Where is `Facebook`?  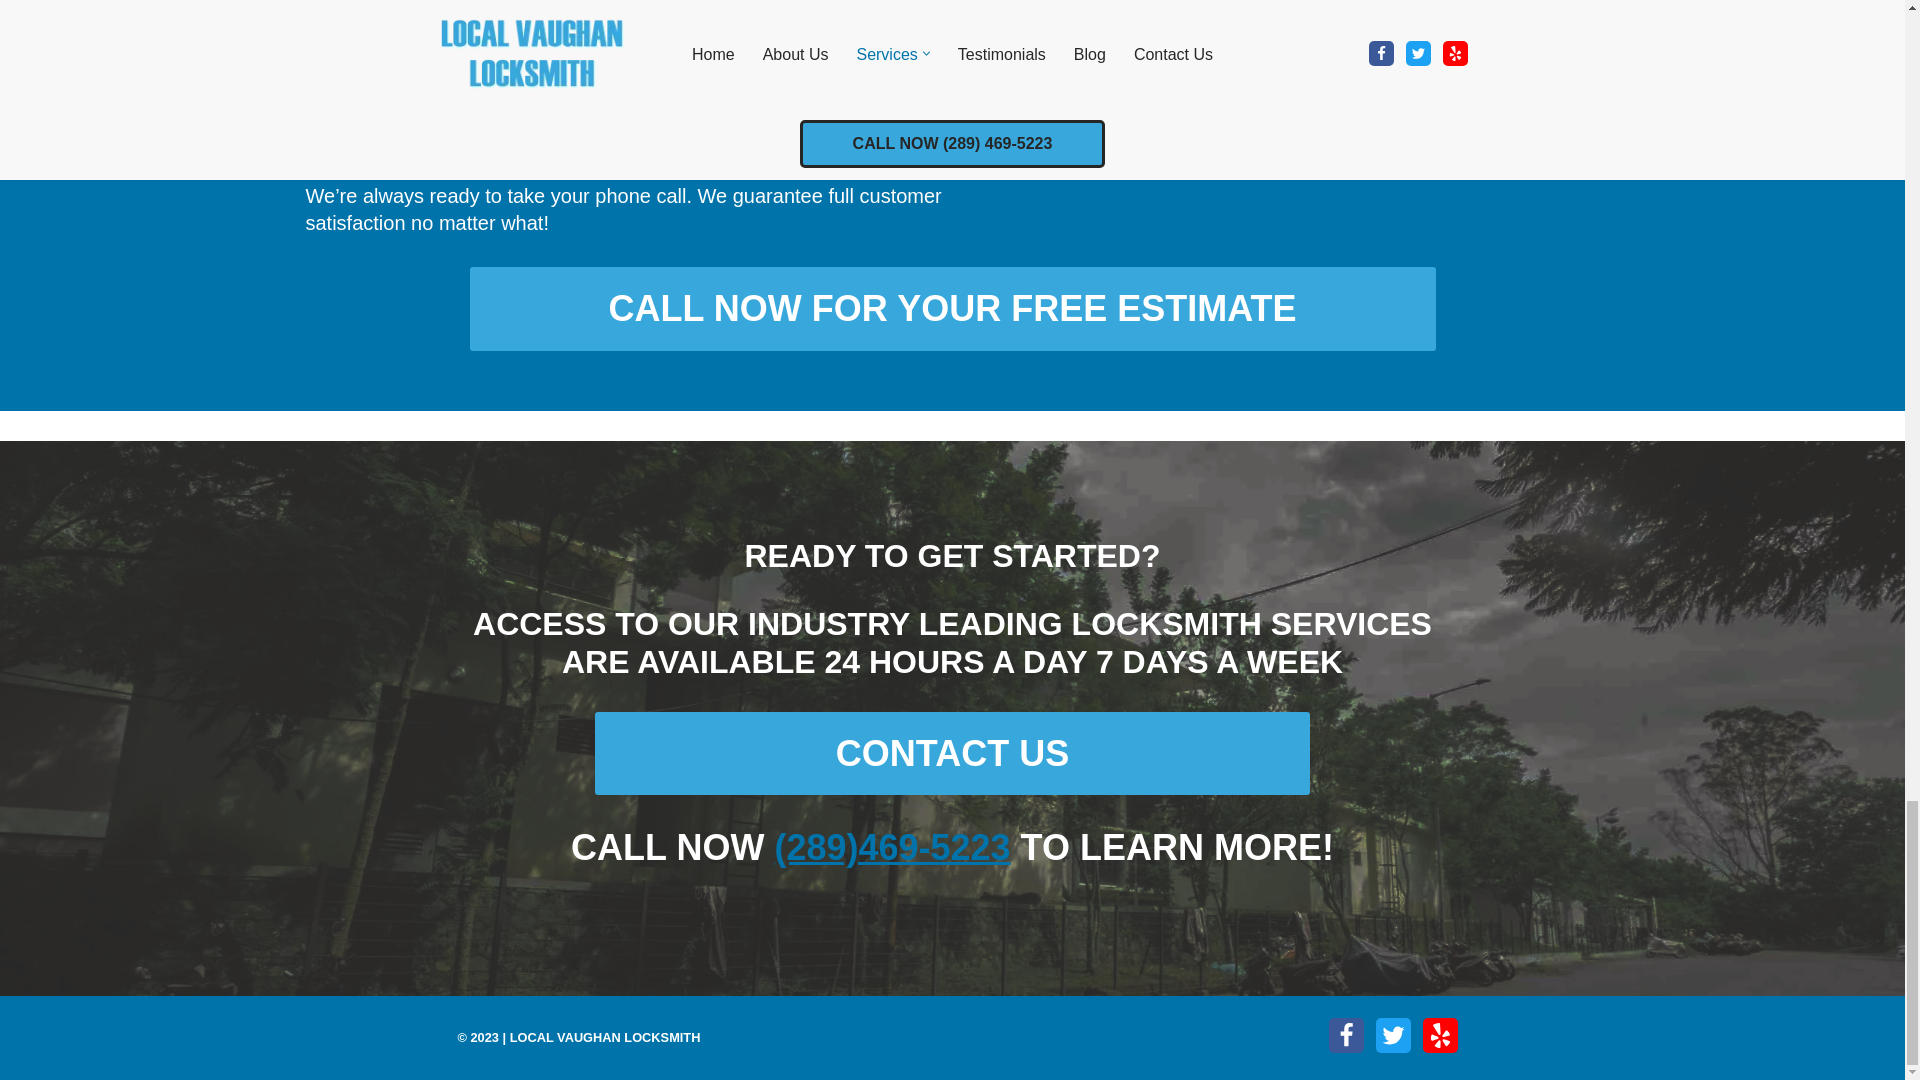 Facebook is located at coordinates (1346, 1036).